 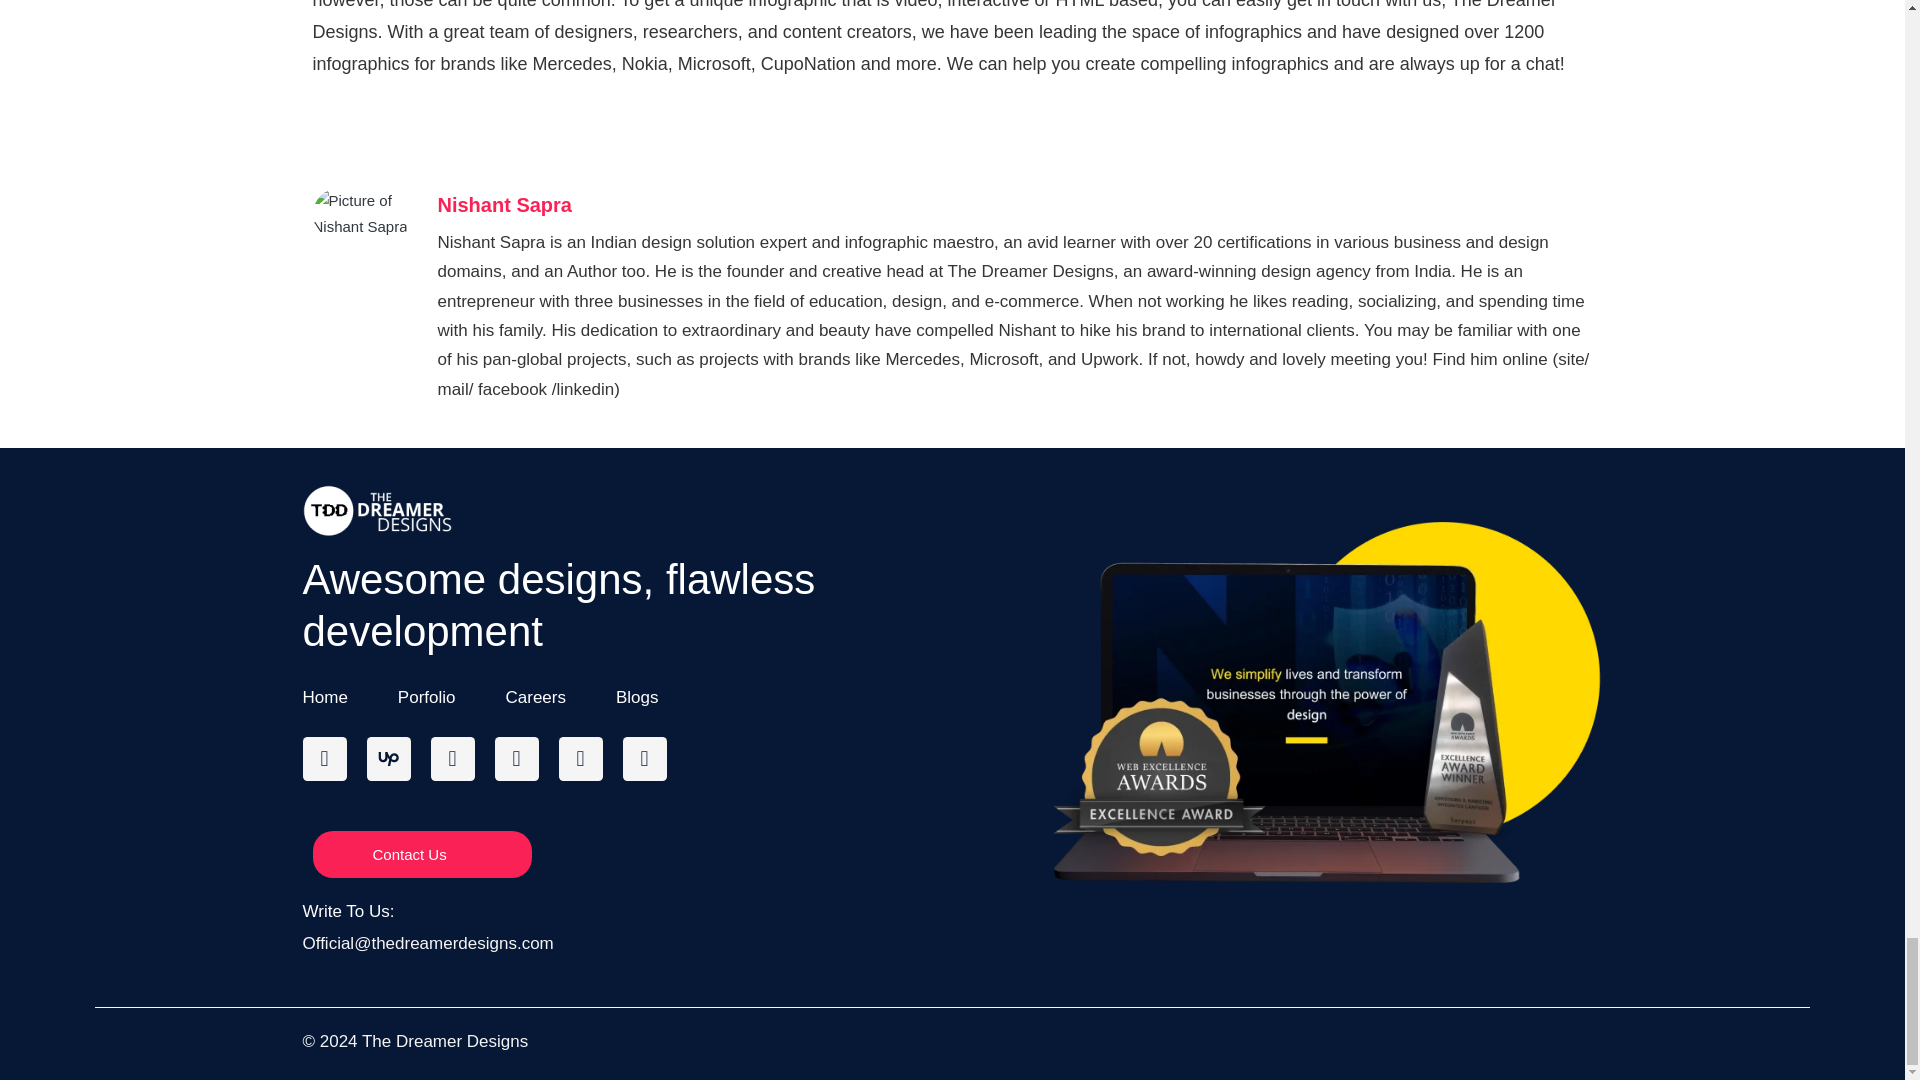 What do you see at coordinates (1331, 4) in the screenshot?
I see ` get in touch` at bounding box center [1331, 4].